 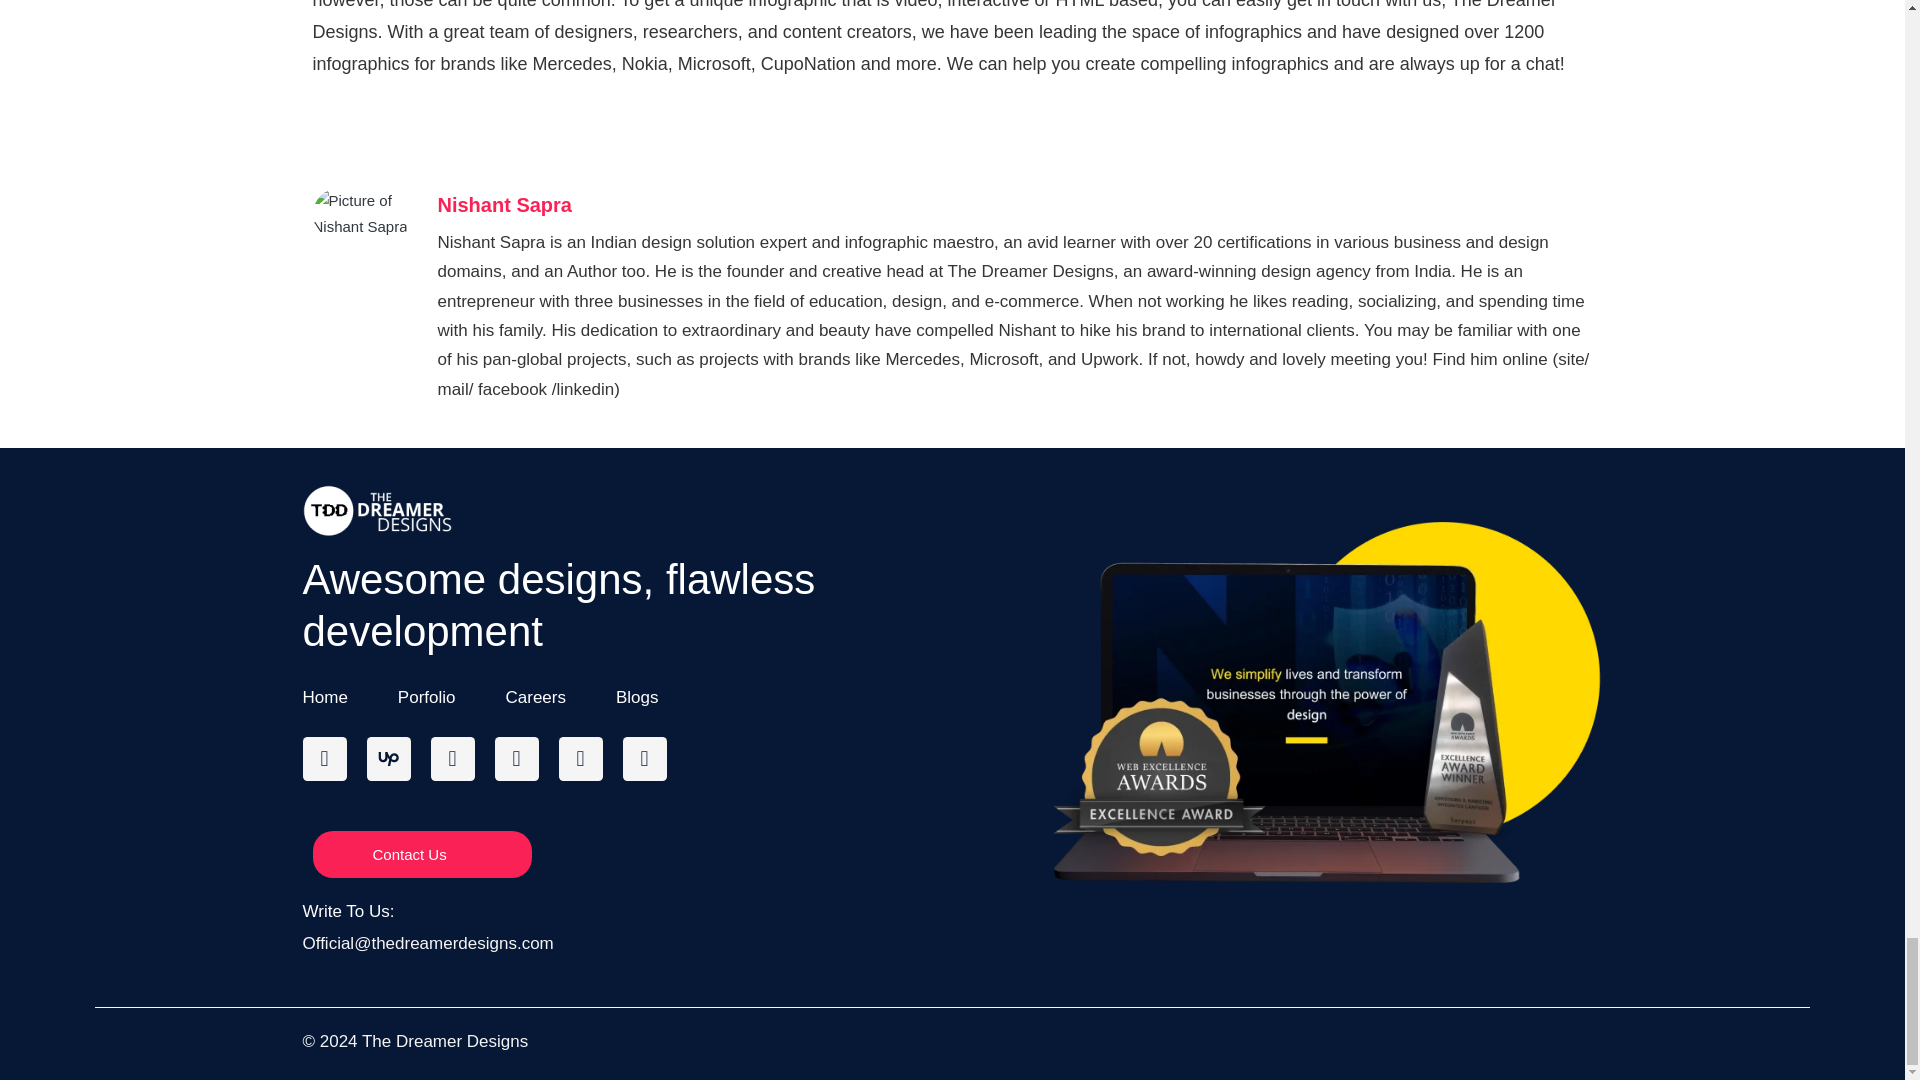 What do you see at coordinates (1331, 4) in the screenshot?
I see ` get in touch` at bounding box center [1331, 4].